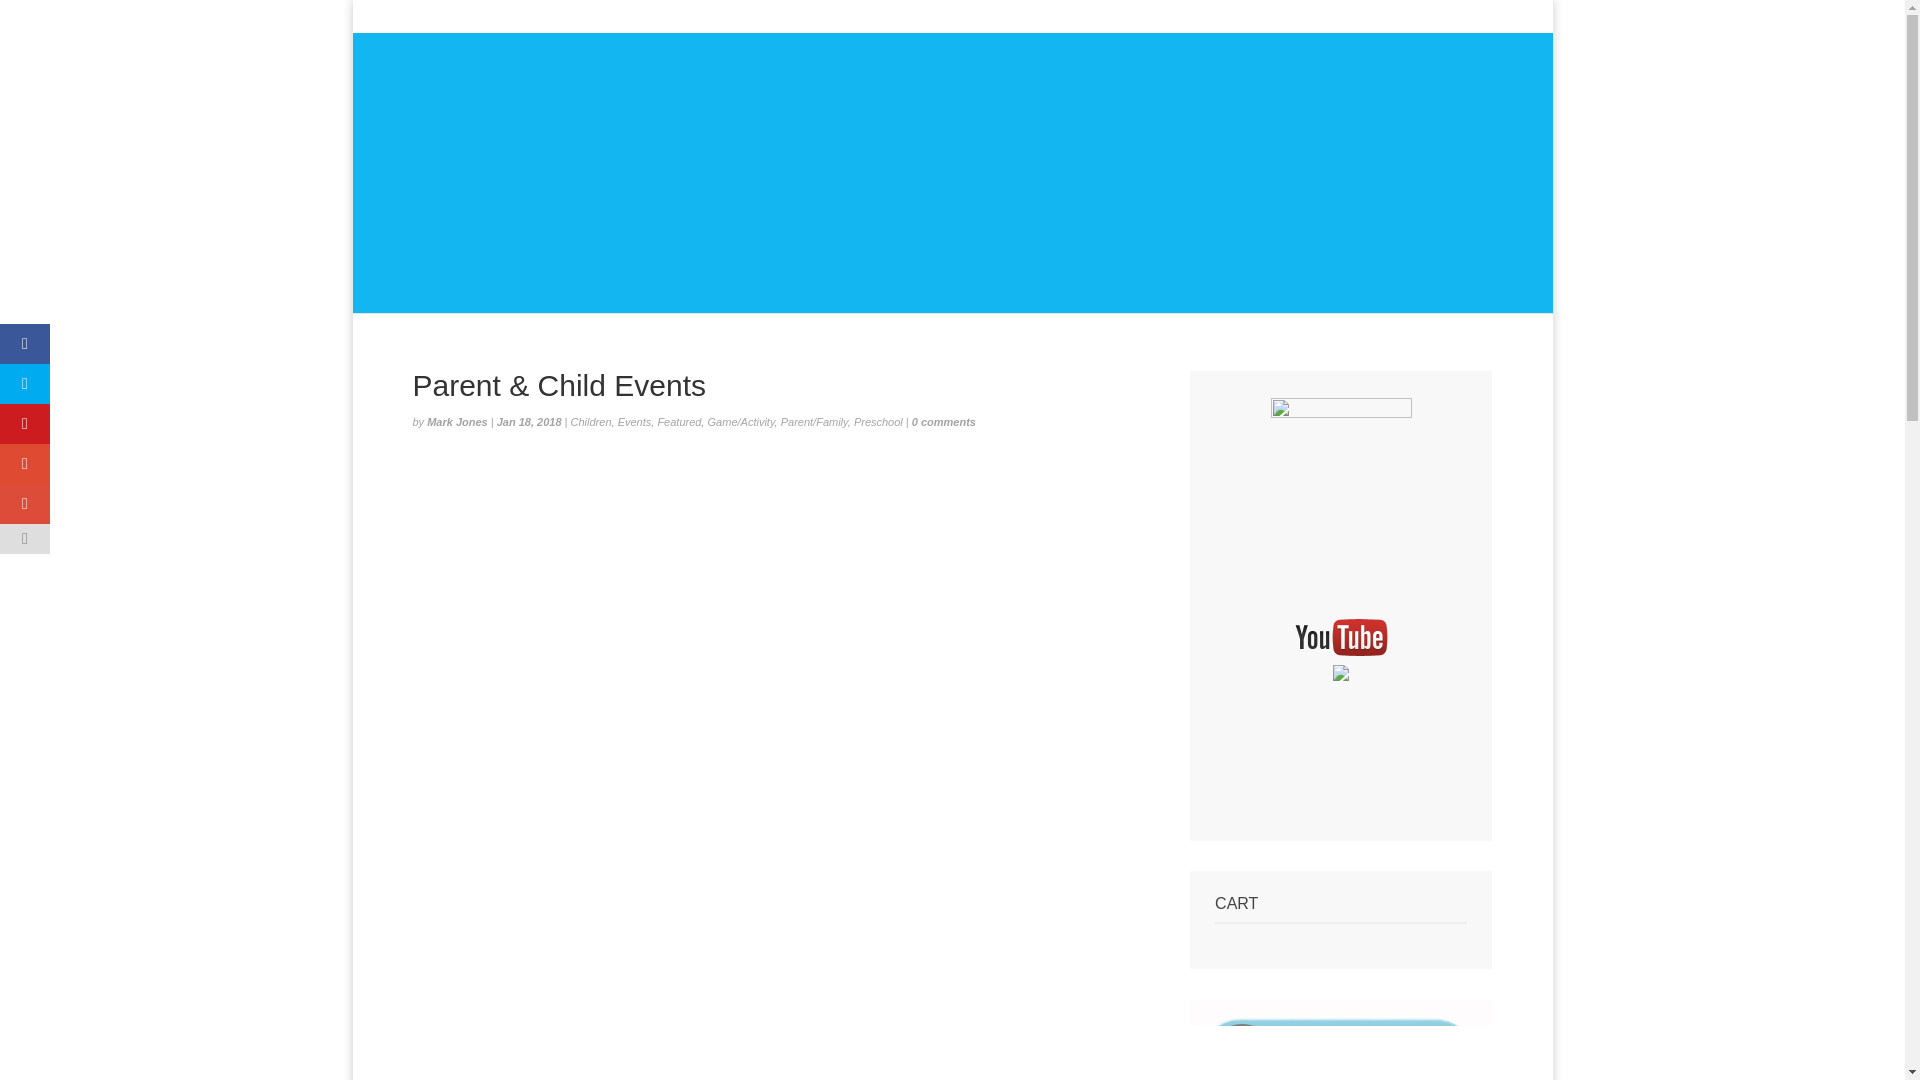 The height and width of the screenshot is (1080, 1920). Describe the element at coordinates (678, 421) in the screenshot. I see `Featured` at that location.